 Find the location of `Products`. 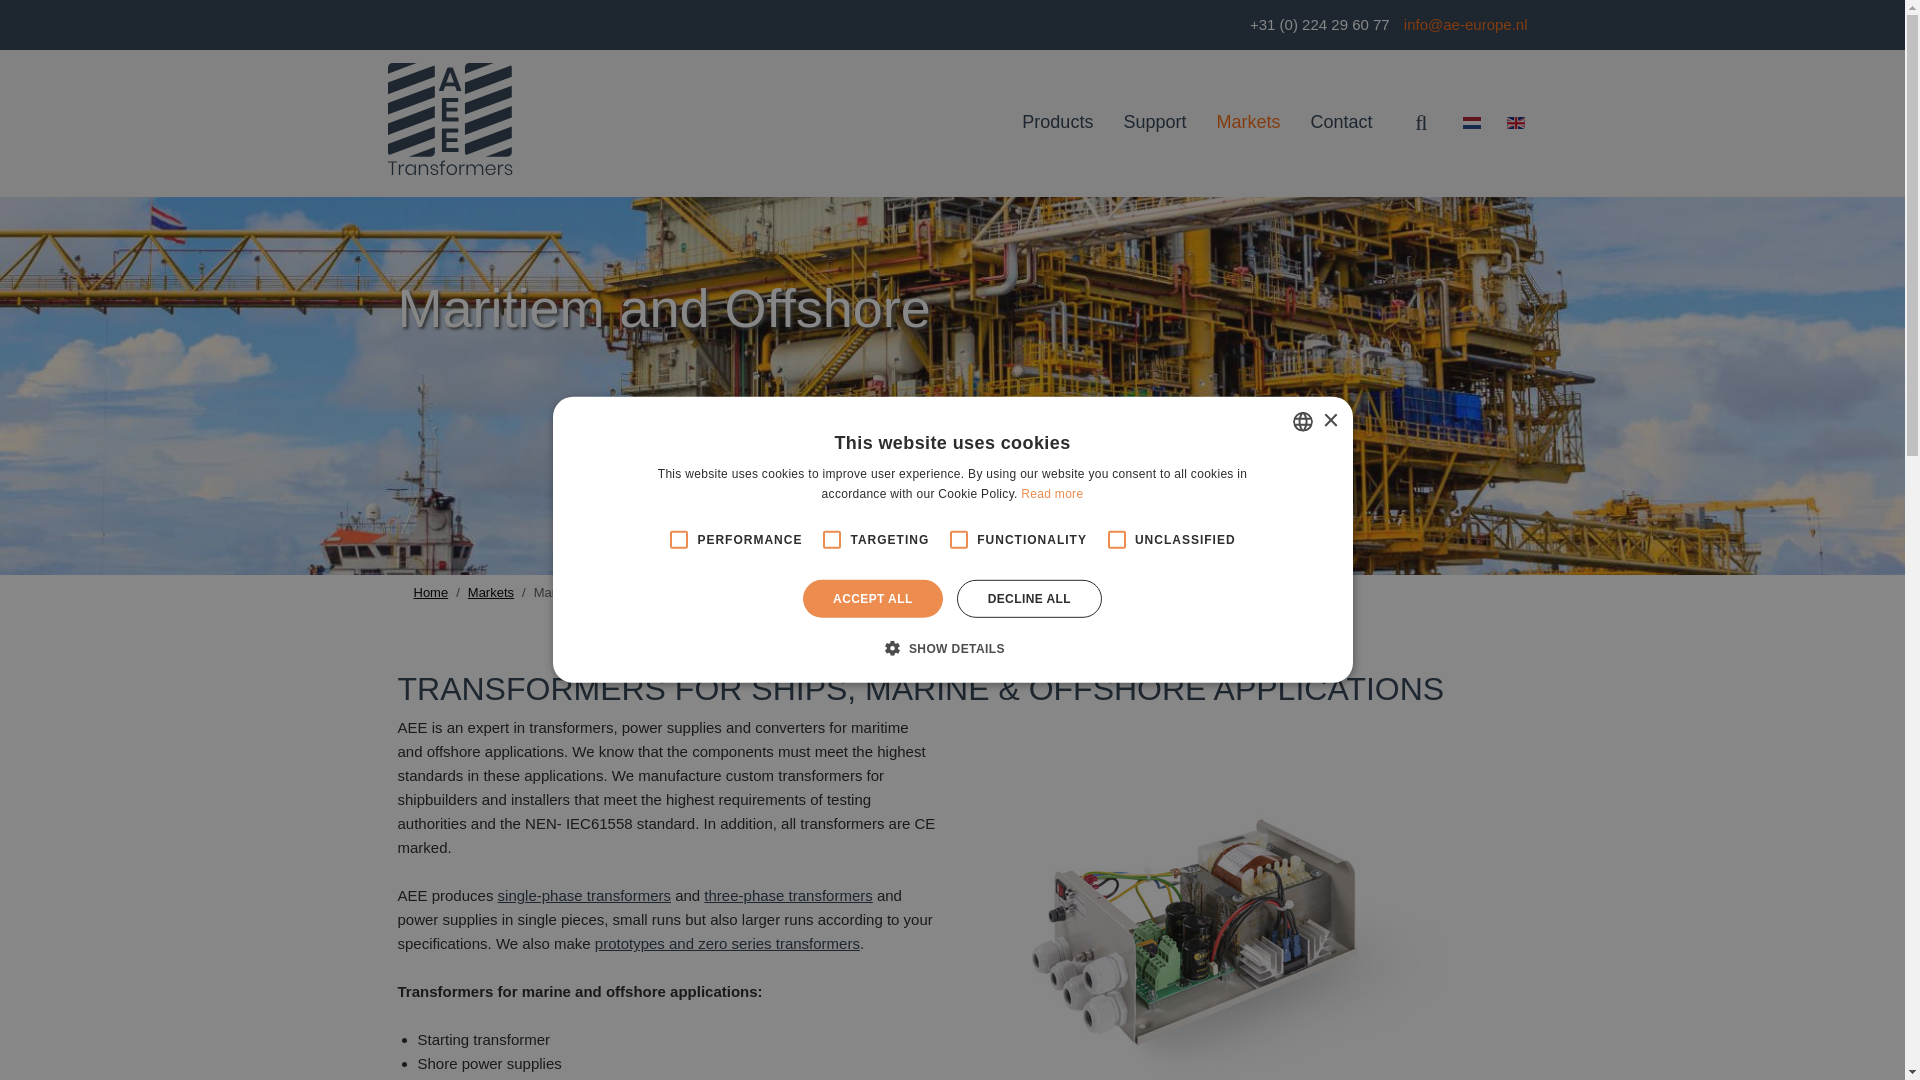

Products is located at coordinates (1056, 122).